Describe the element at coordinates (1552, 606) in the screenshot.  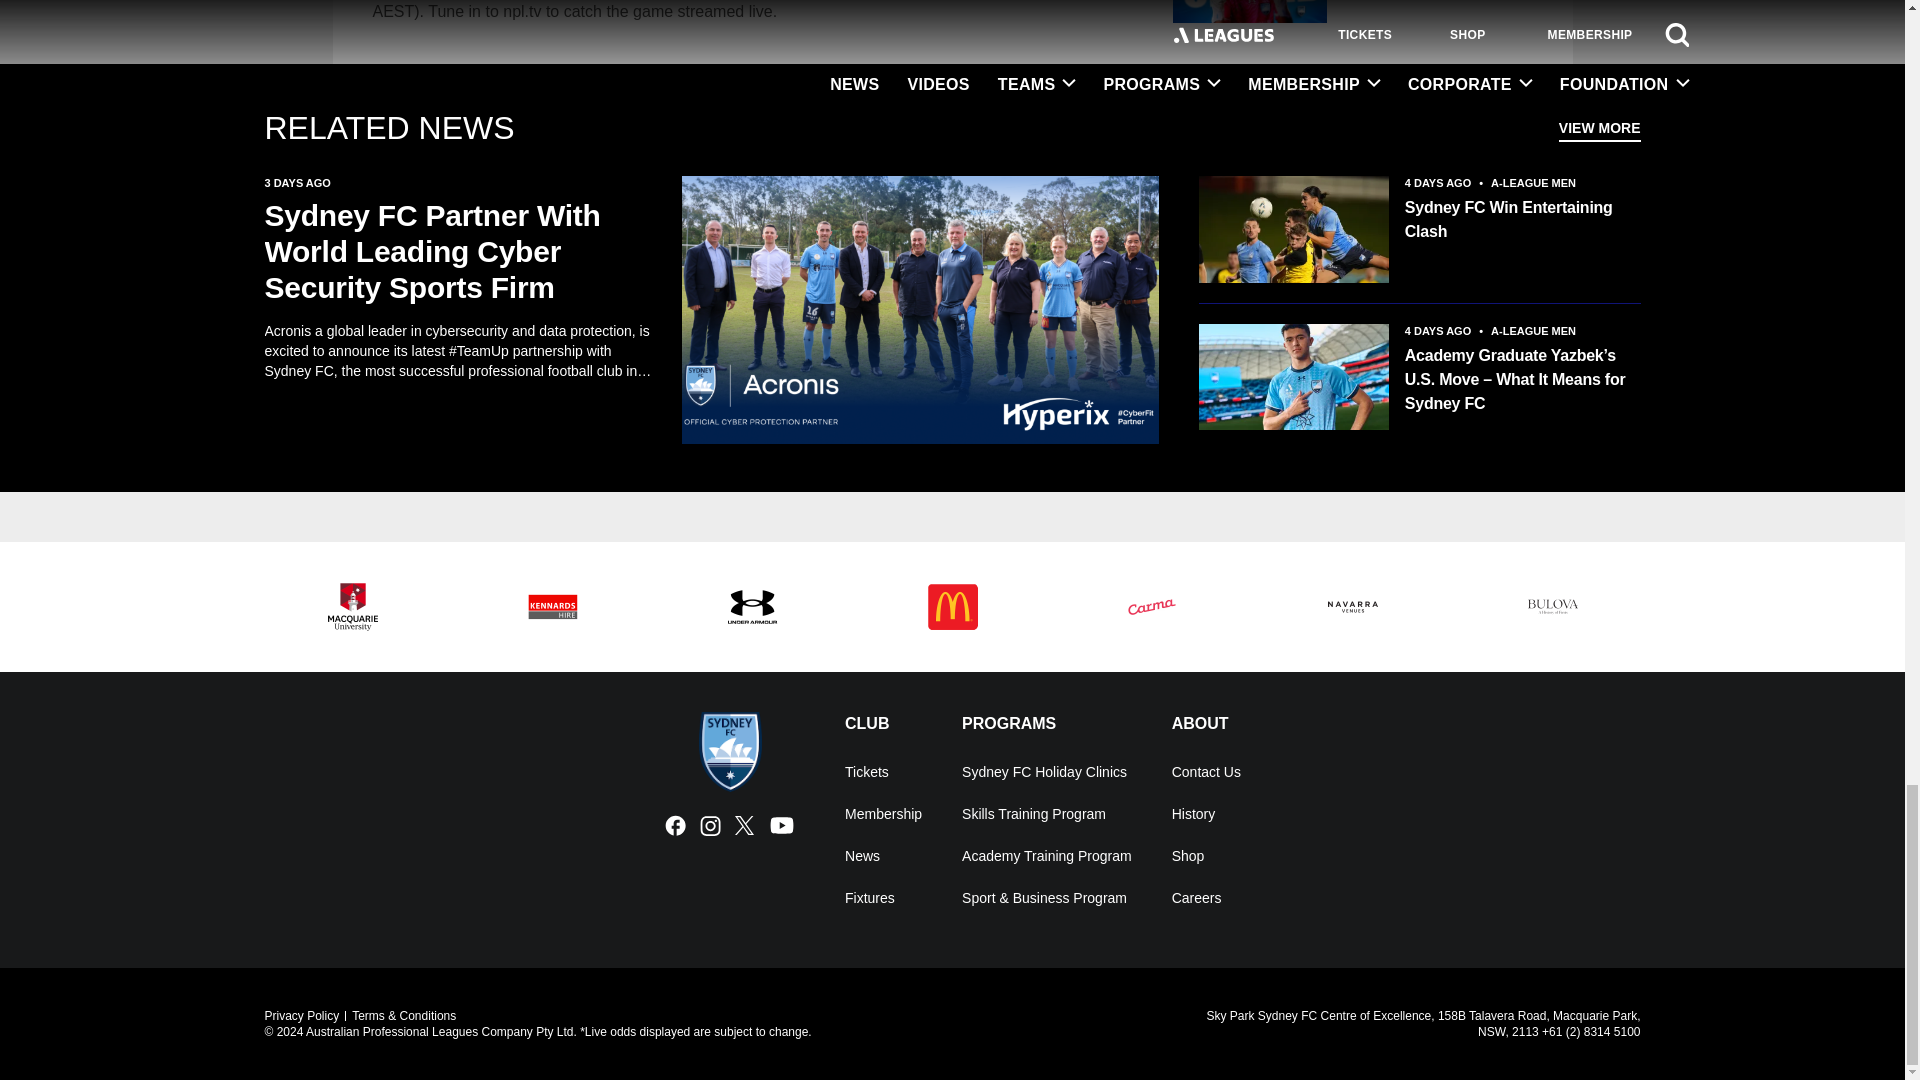
I see `BULOVA` at that location.